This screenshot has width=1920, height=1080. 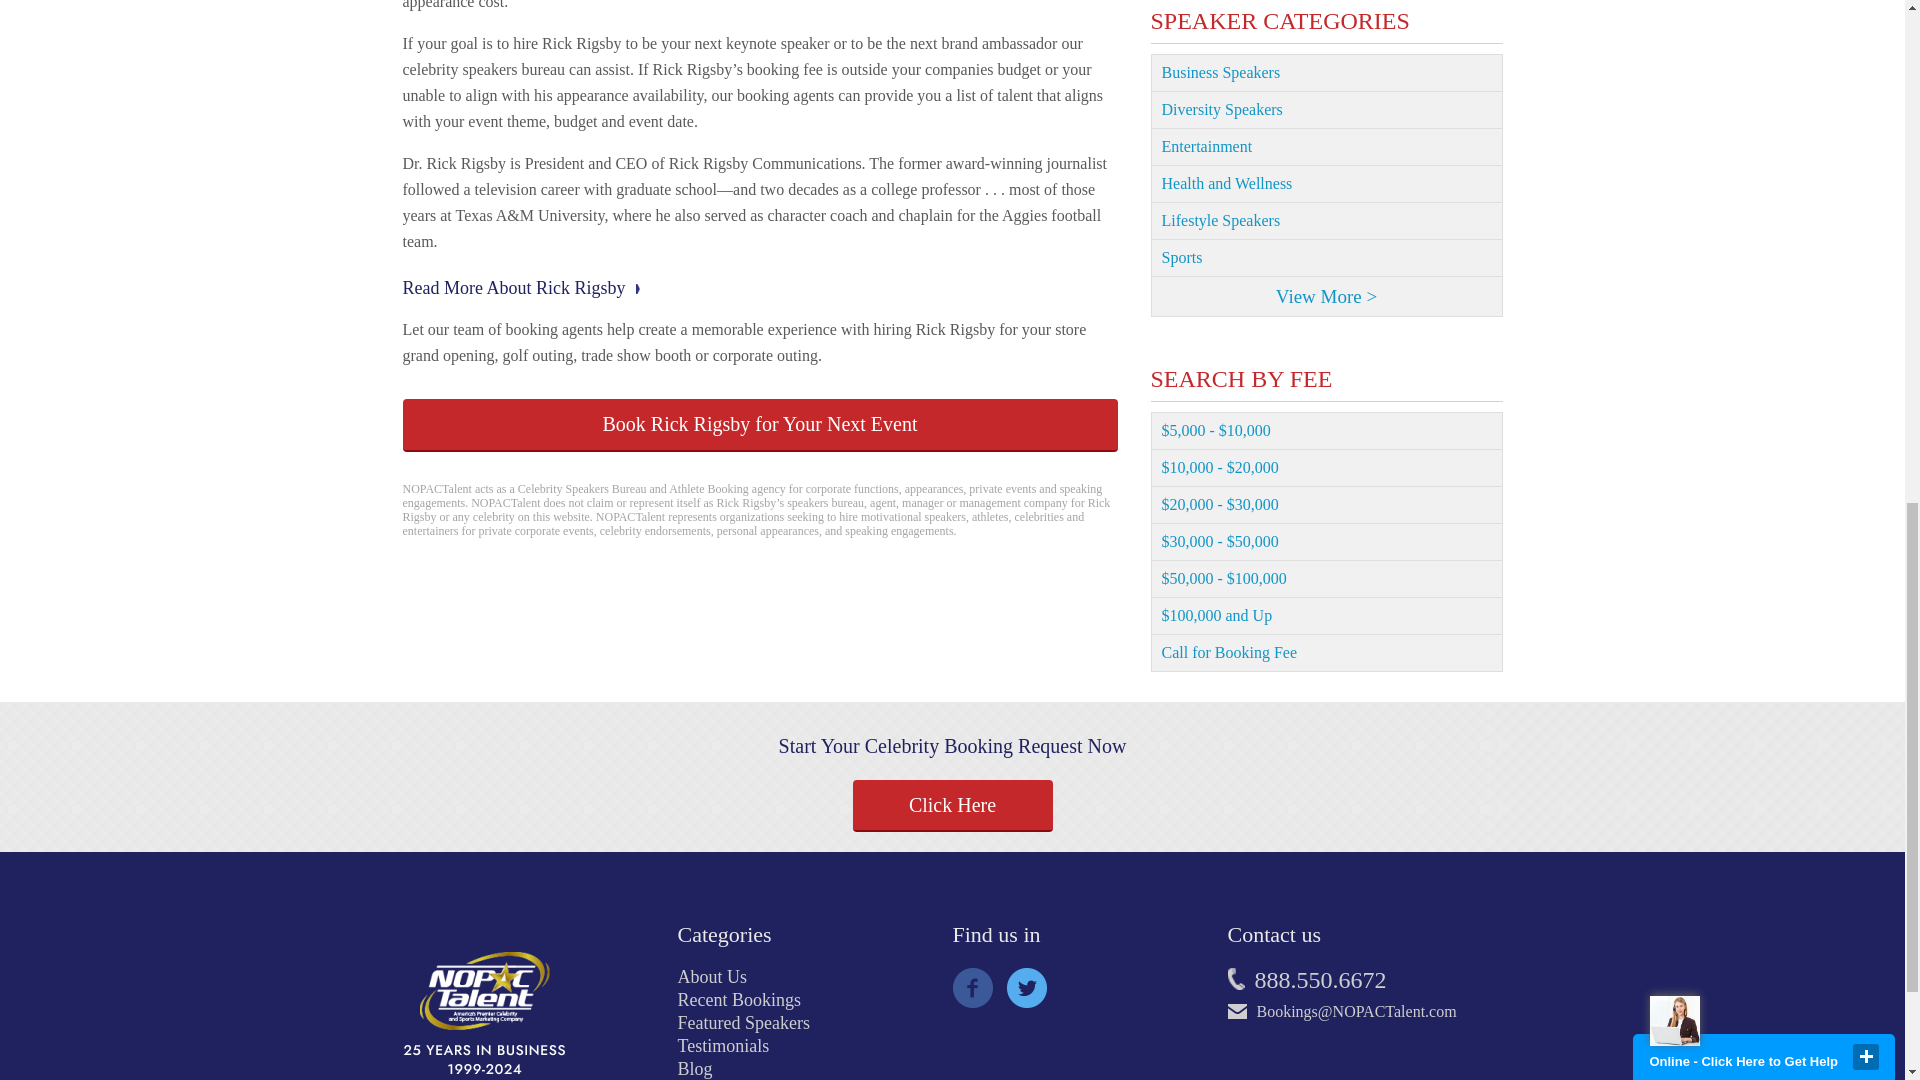 What do you see at coordinates (1326, 221) in the screenshot?
I see `Lifestyle Speakers` at bounding box center [1326, 221].